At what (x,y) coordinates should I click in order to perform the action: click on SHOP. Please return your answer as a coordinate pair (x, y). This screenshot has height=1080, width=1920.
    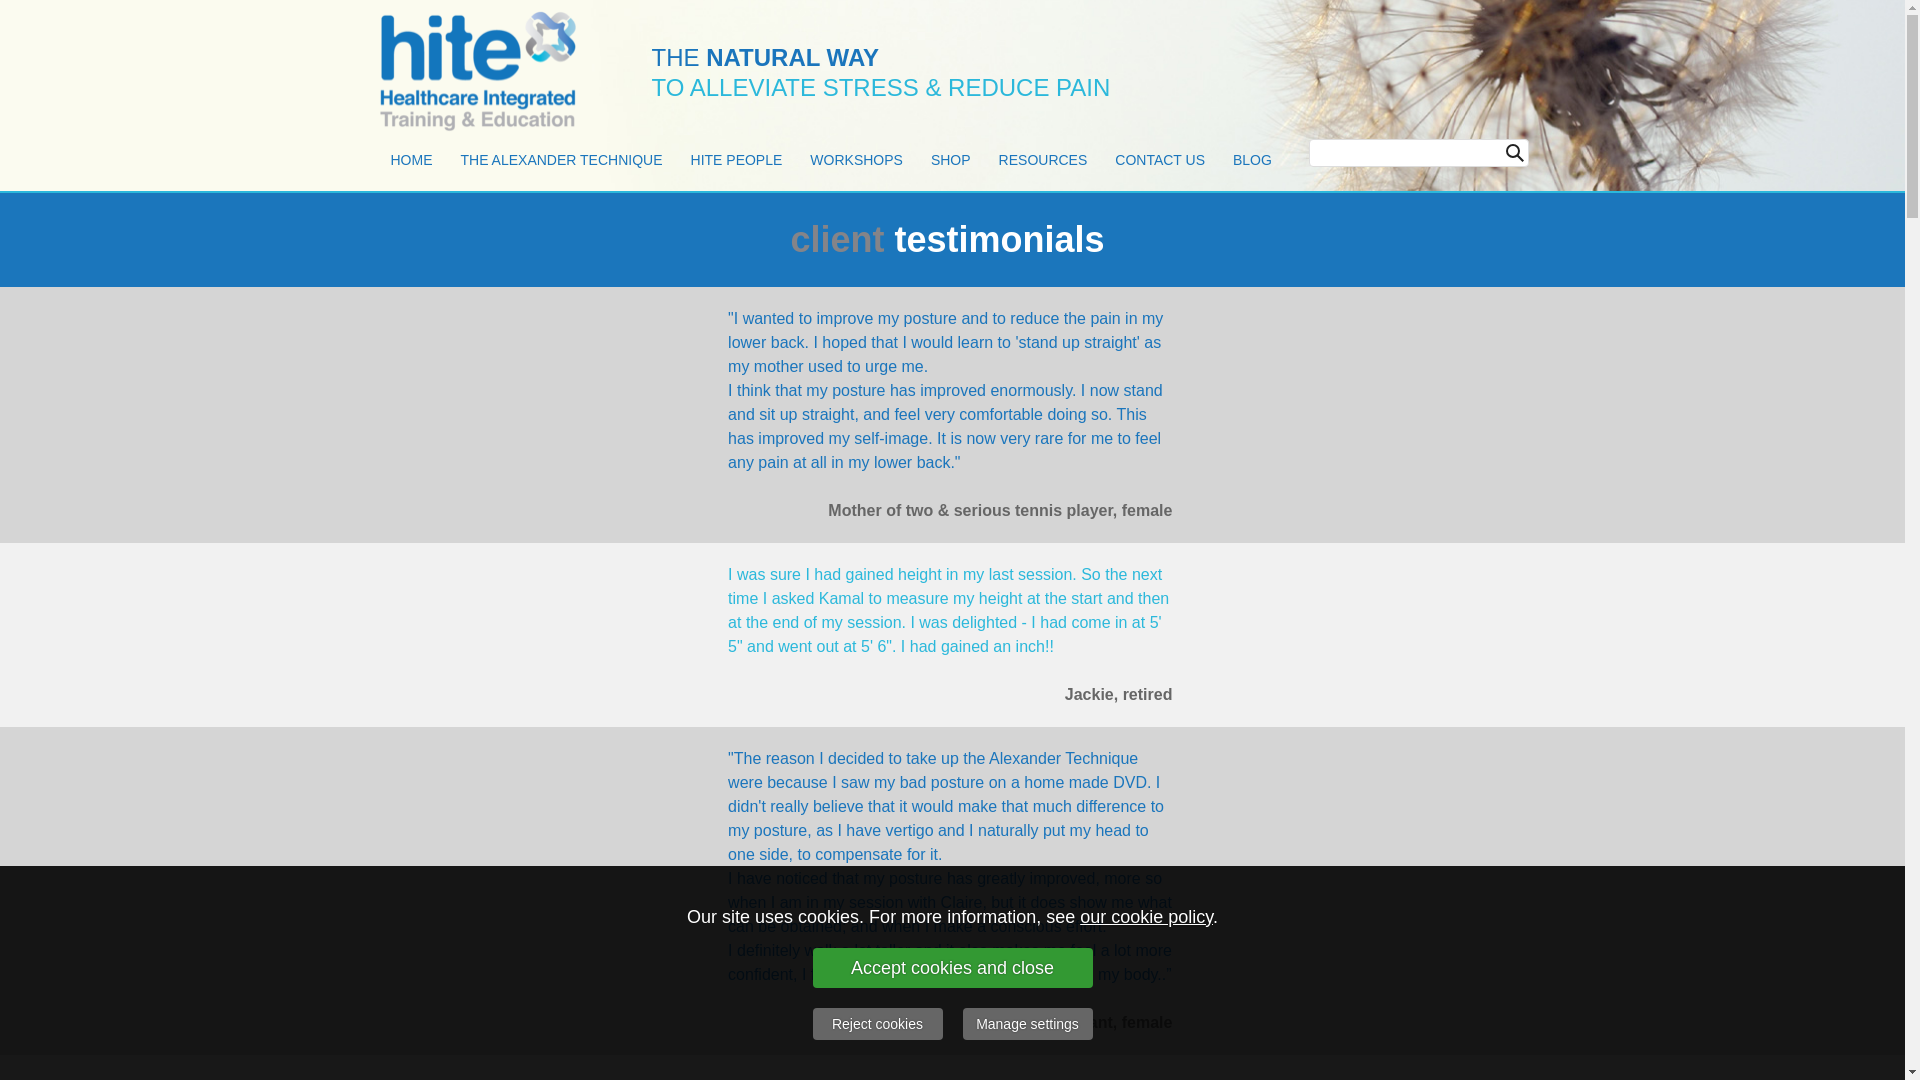
    Looking at the image, I should click on (950, 160).